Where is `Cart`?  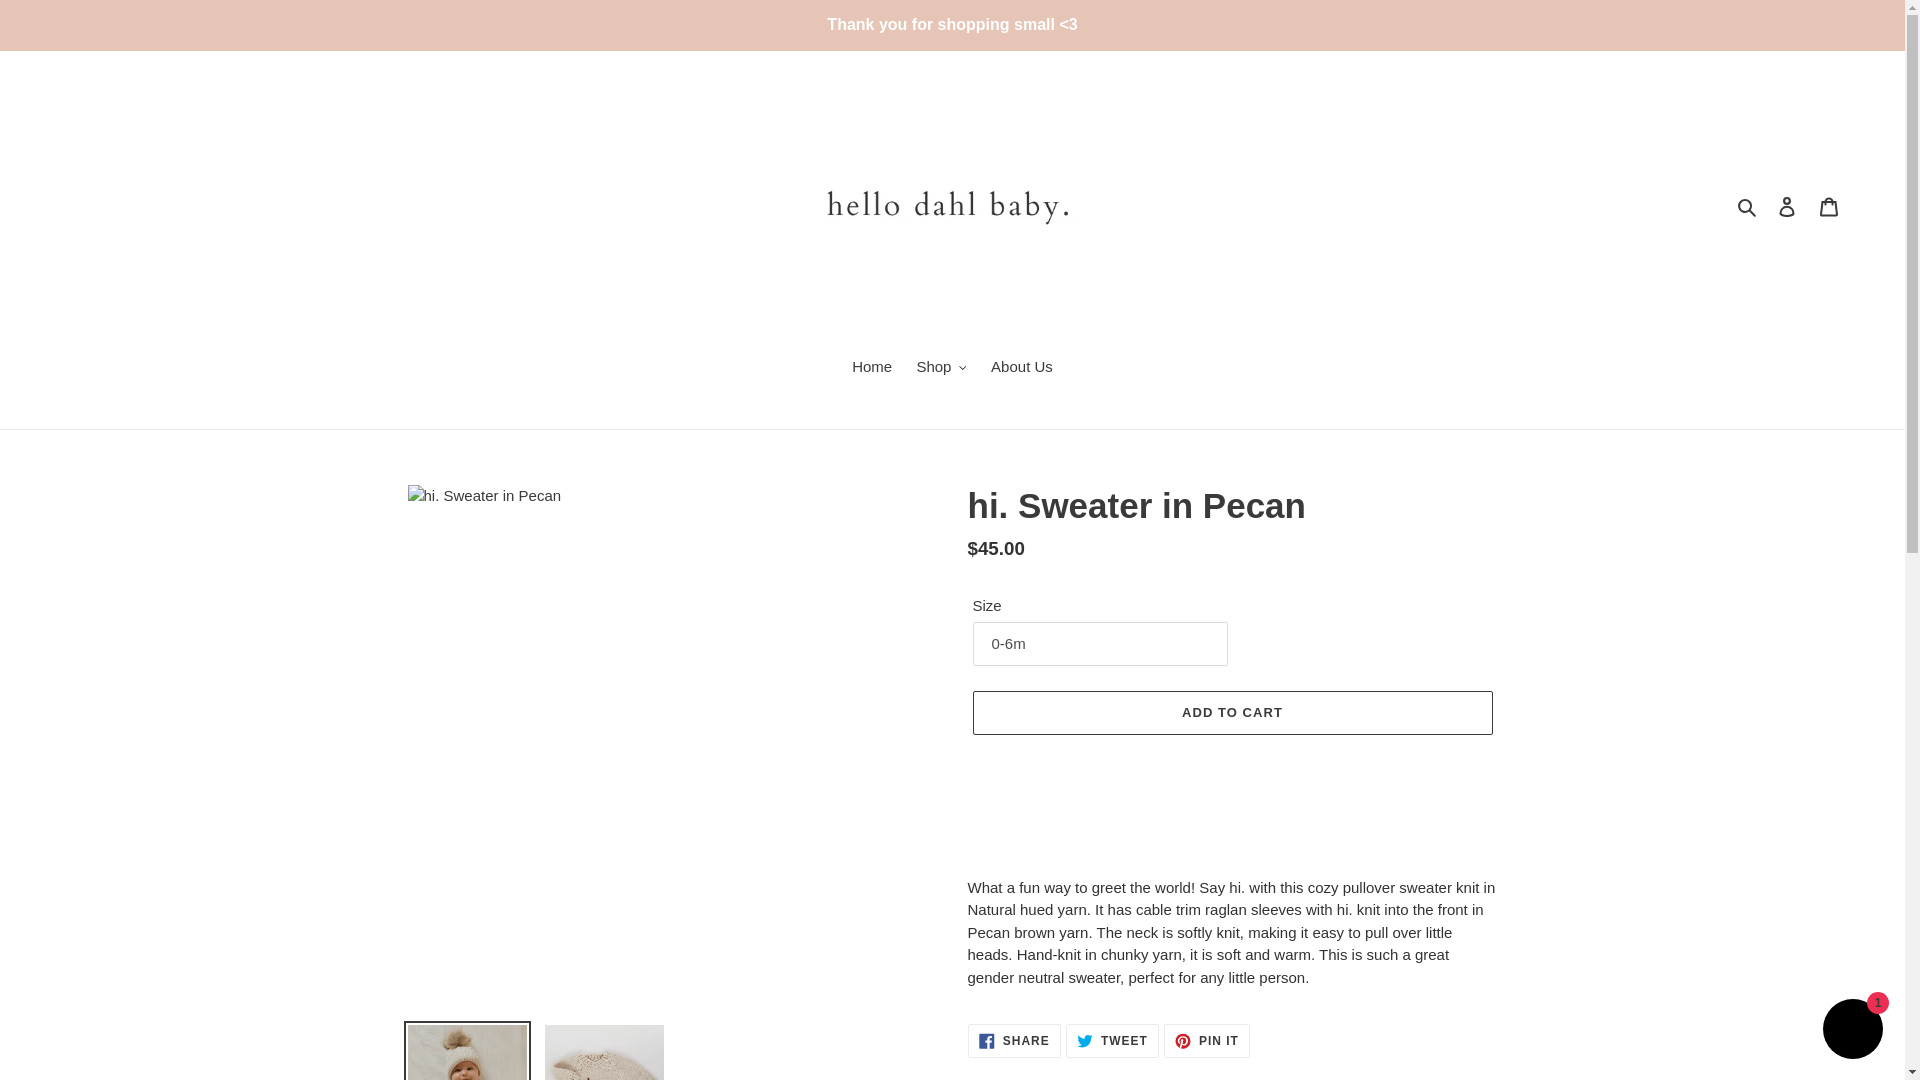
Cart is located at coordinates (1829, 206).